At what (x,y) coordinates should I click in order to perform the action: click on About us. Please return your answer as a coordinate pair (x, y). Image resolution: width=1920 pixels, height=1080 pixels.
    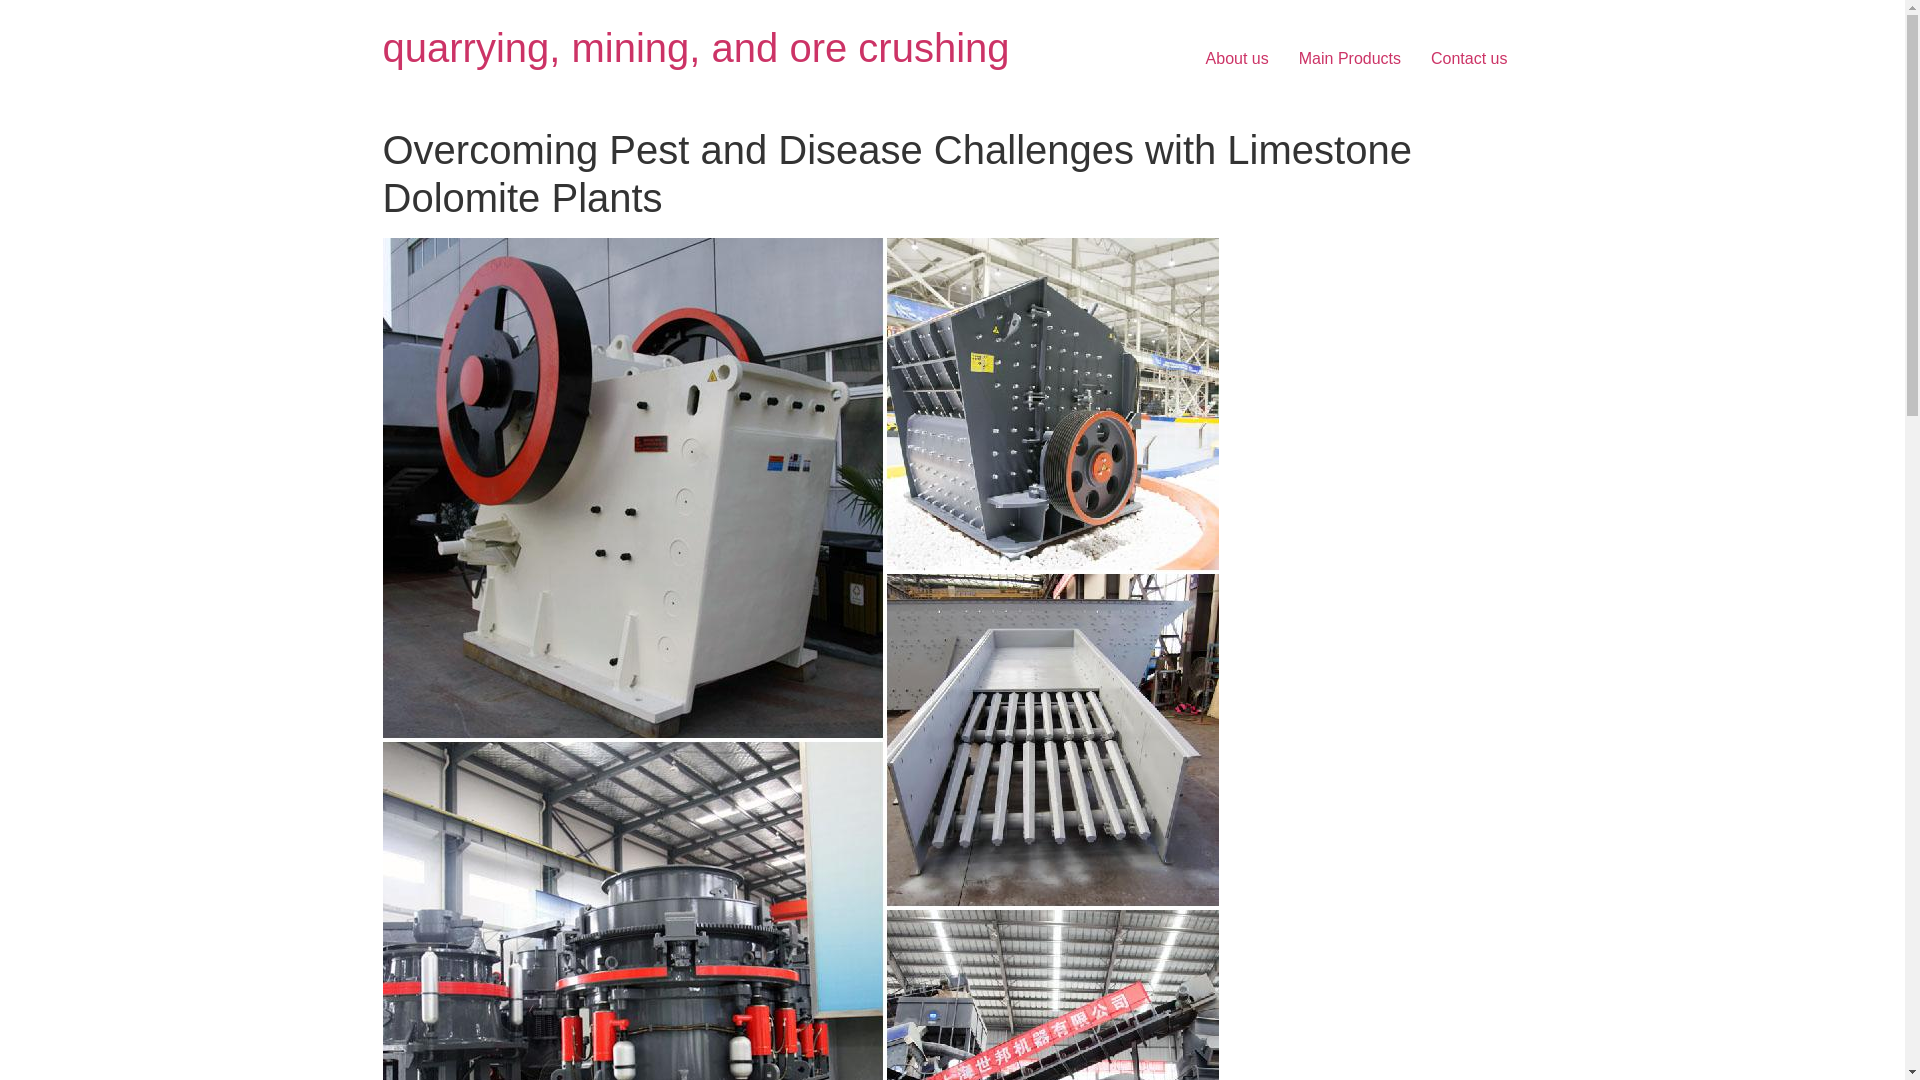
    Looking at the image, I should click on (1237, 58).